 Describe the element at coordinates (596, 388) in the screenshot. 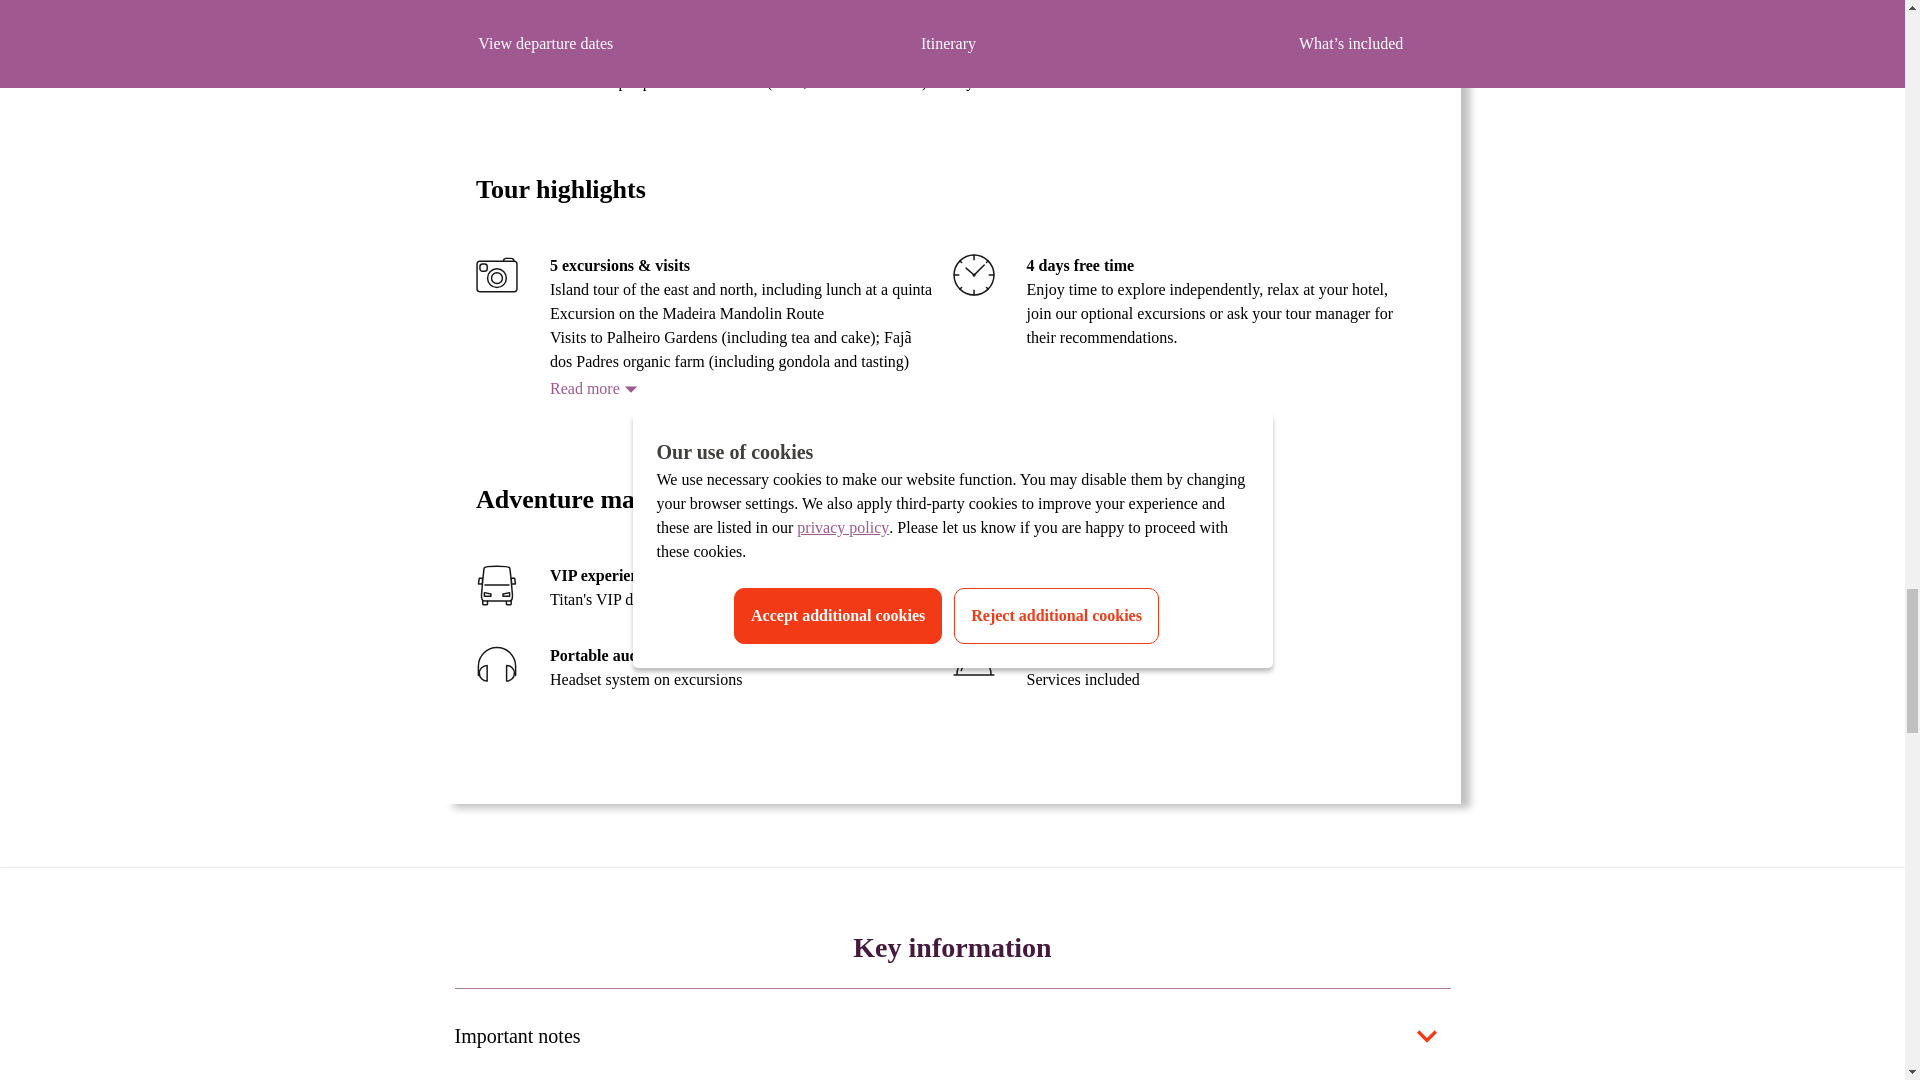

I see `Read more` at that location.